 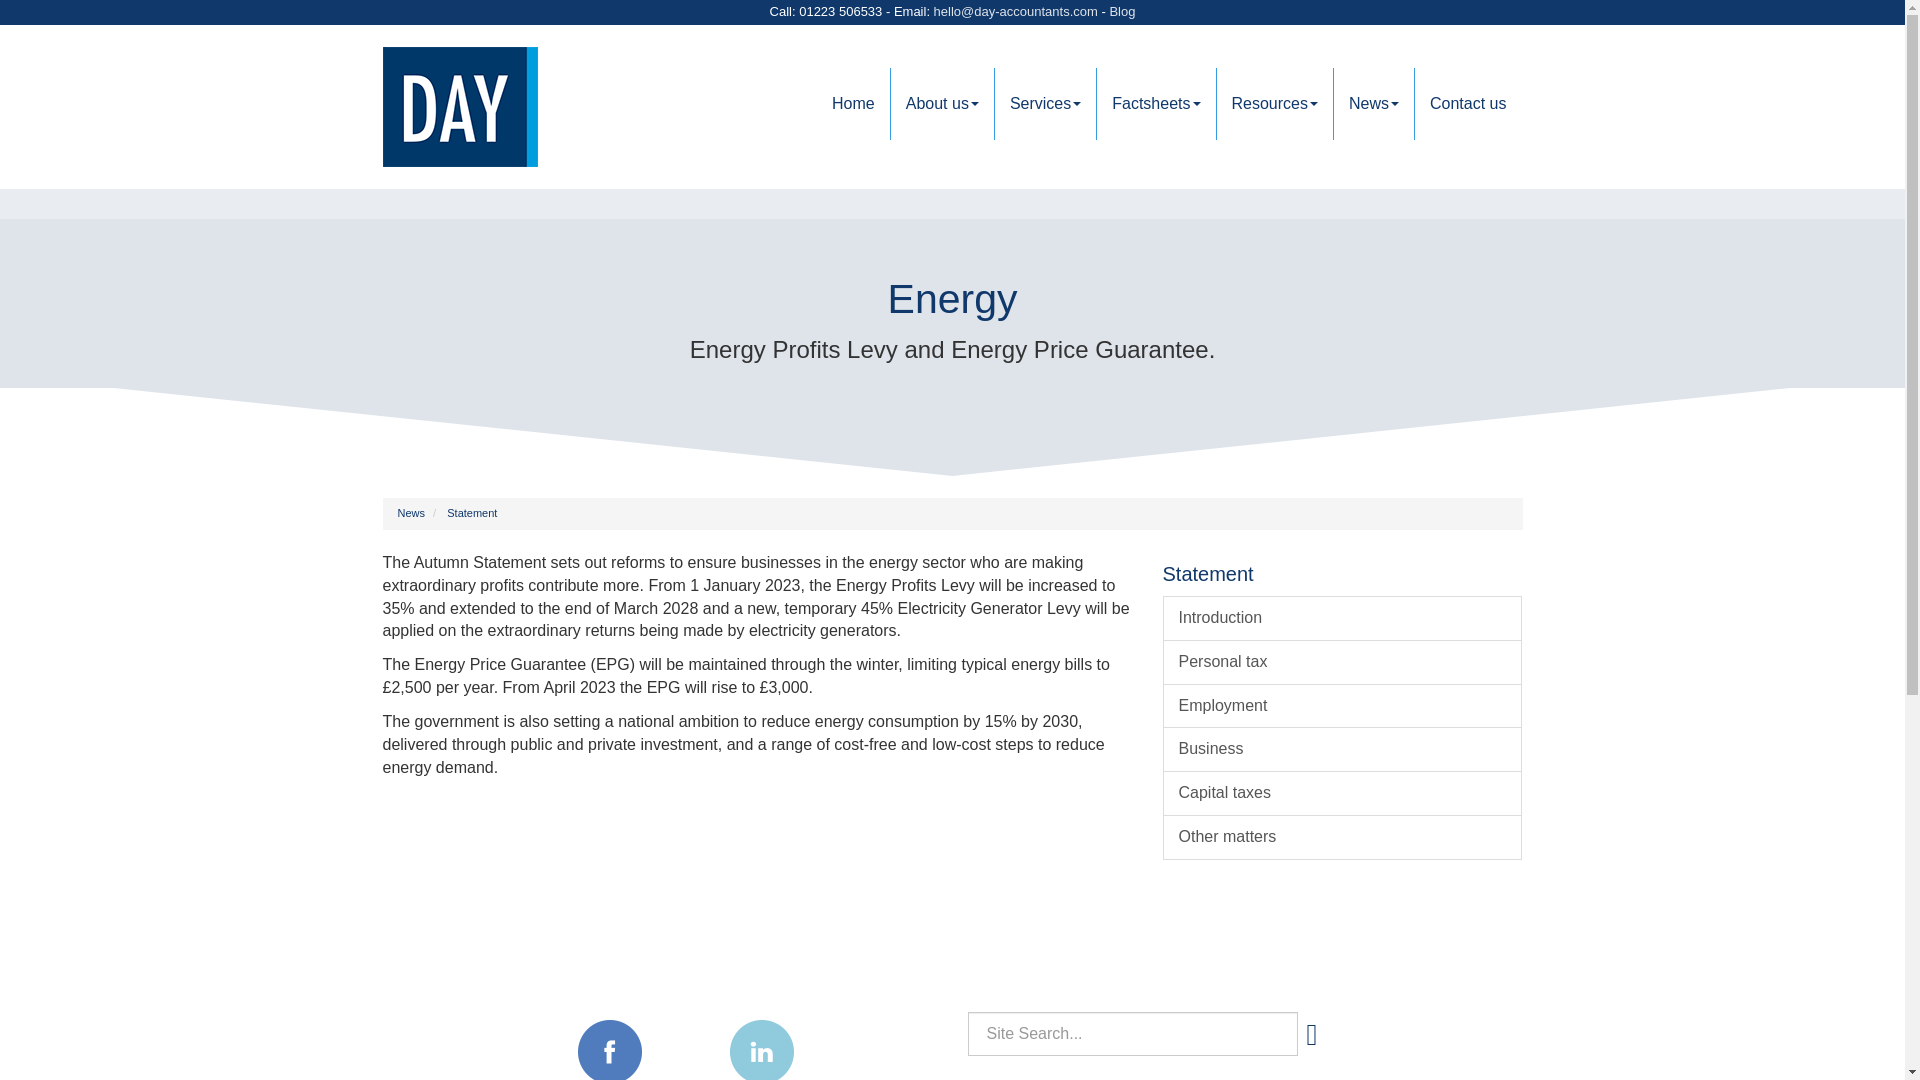 I want to click on Day Accountants in Cambridge, so click(x=514, y=107).